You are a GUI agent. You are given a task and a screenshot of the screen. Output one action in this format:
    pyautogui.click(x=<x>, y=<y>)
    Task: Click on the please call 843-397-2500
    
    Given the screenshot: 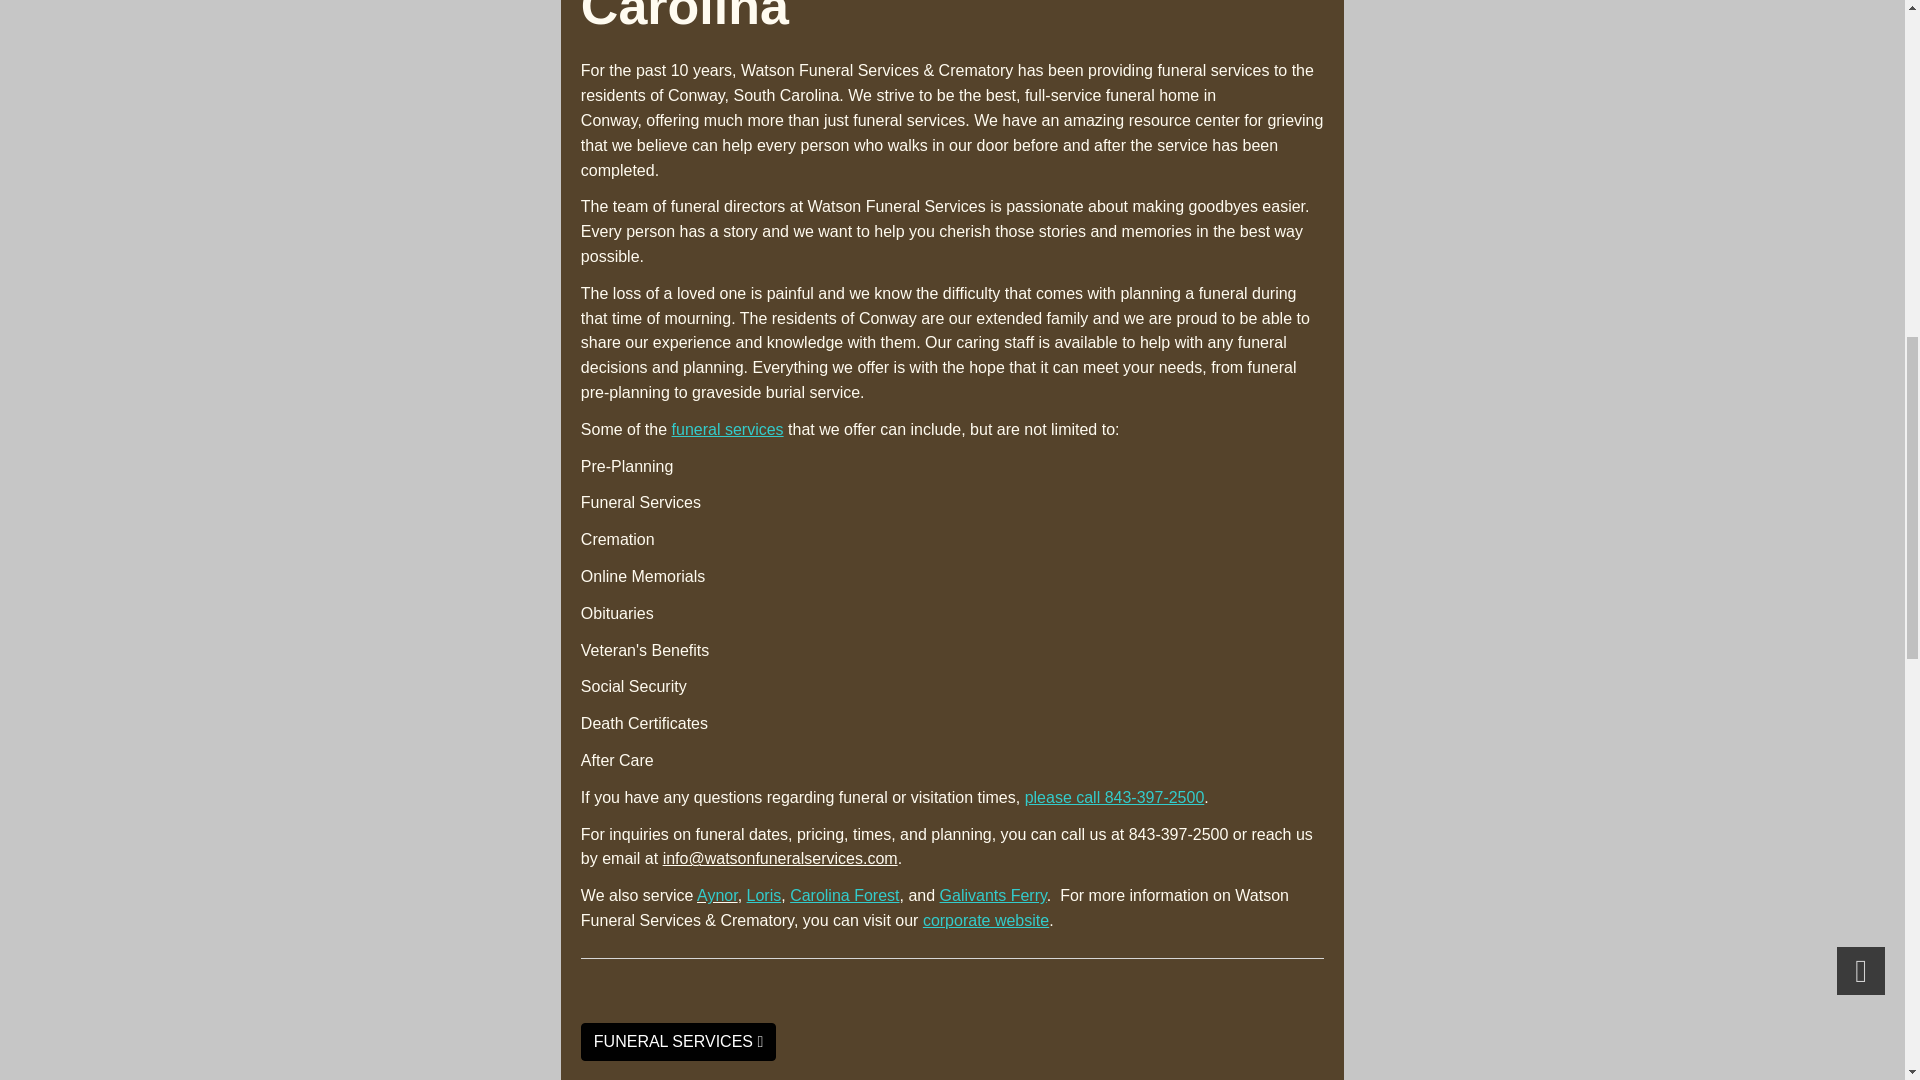 What is the action you would take?
    pyautogui.click(x=1115, y=797)
    